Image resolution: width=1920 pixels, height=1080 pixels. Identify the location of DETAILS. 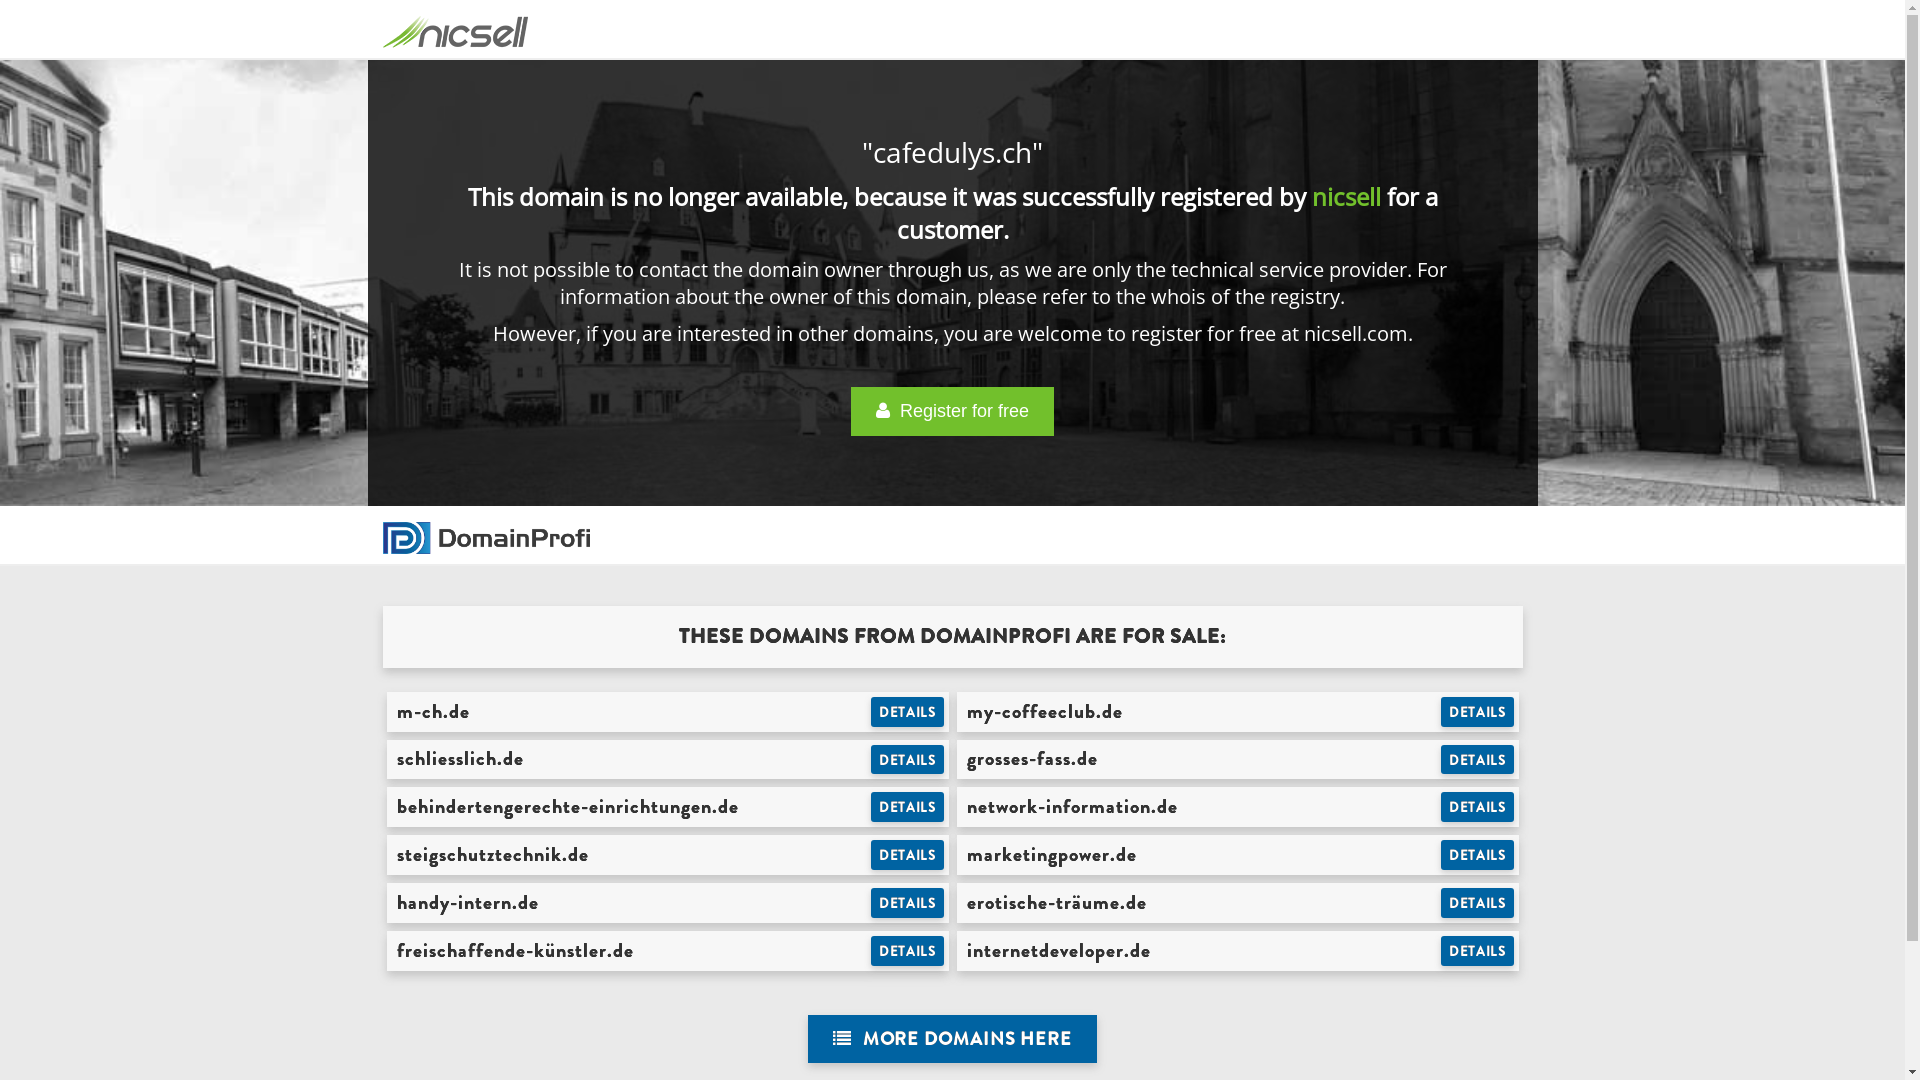
(908, 760).